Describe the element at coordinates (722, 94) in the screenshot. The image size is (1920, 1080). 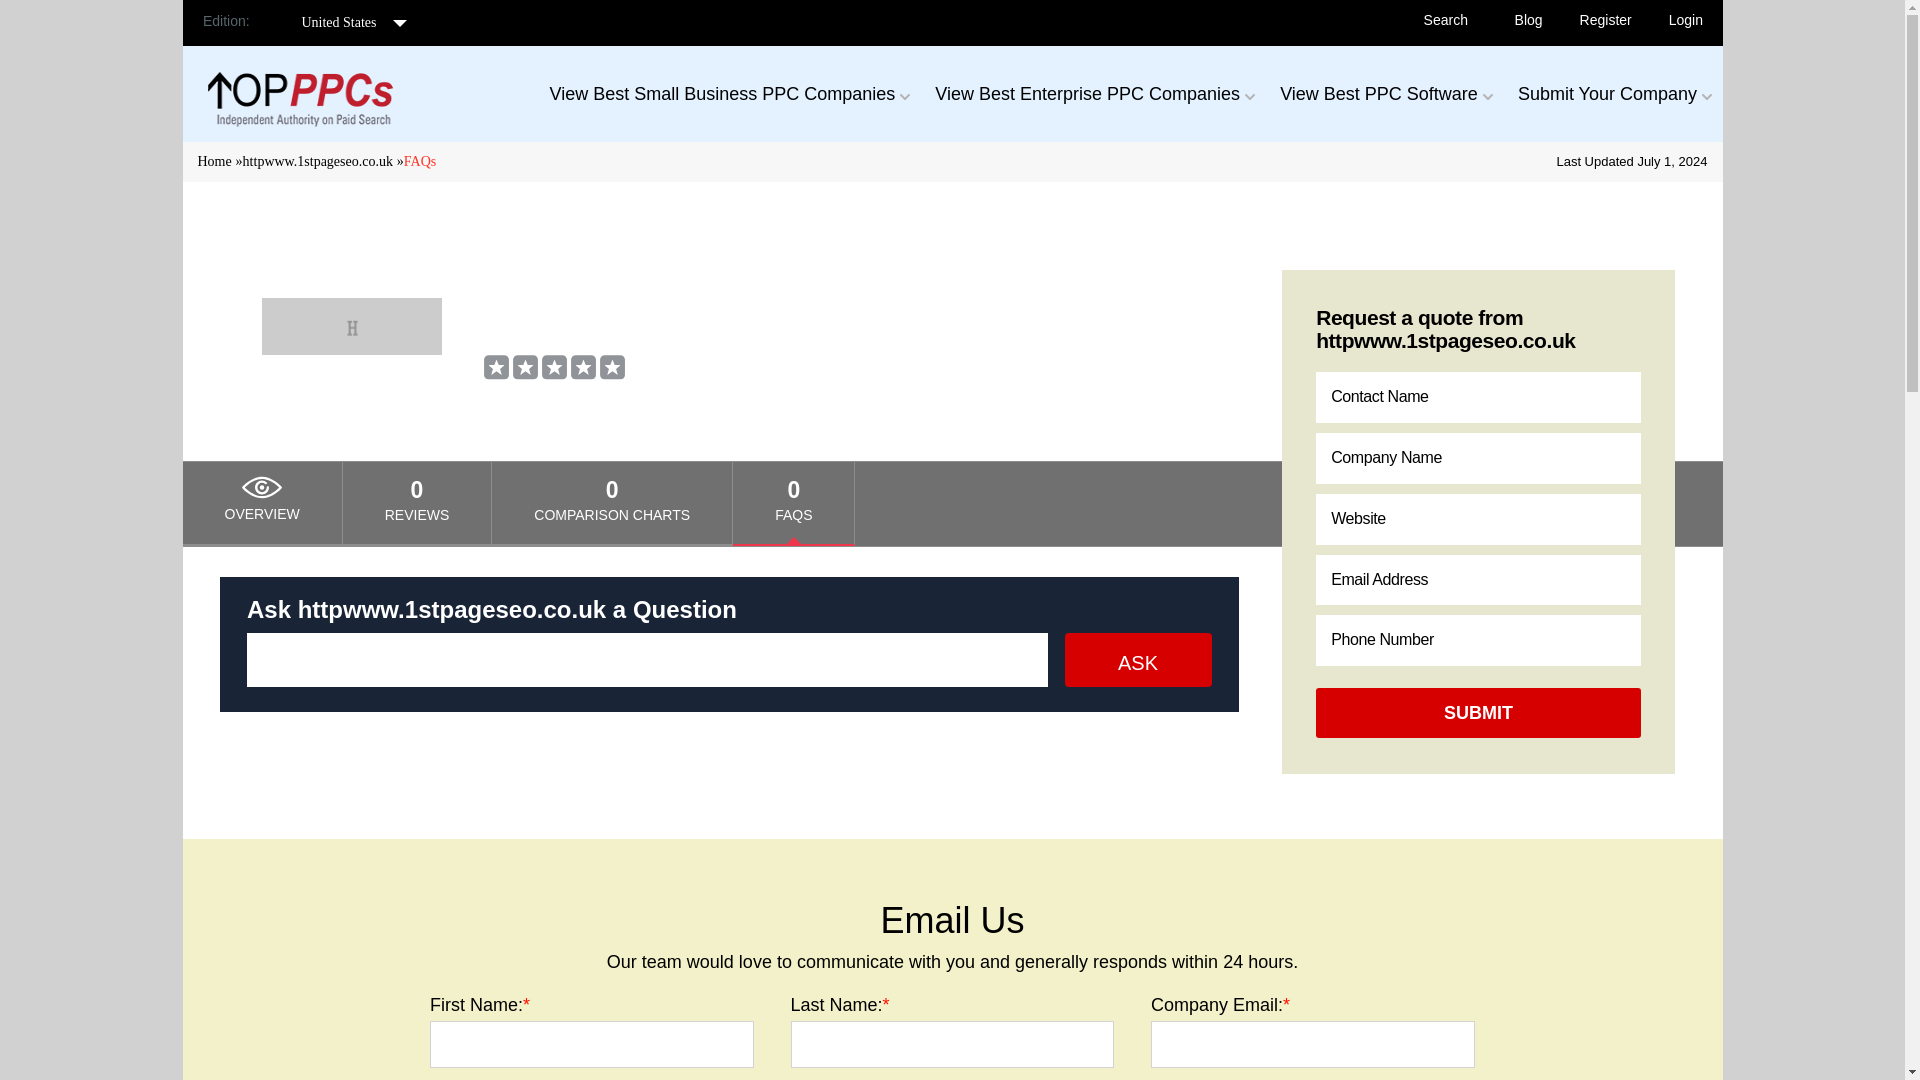
I see `View Best Small Business PPC Companies` at that location.